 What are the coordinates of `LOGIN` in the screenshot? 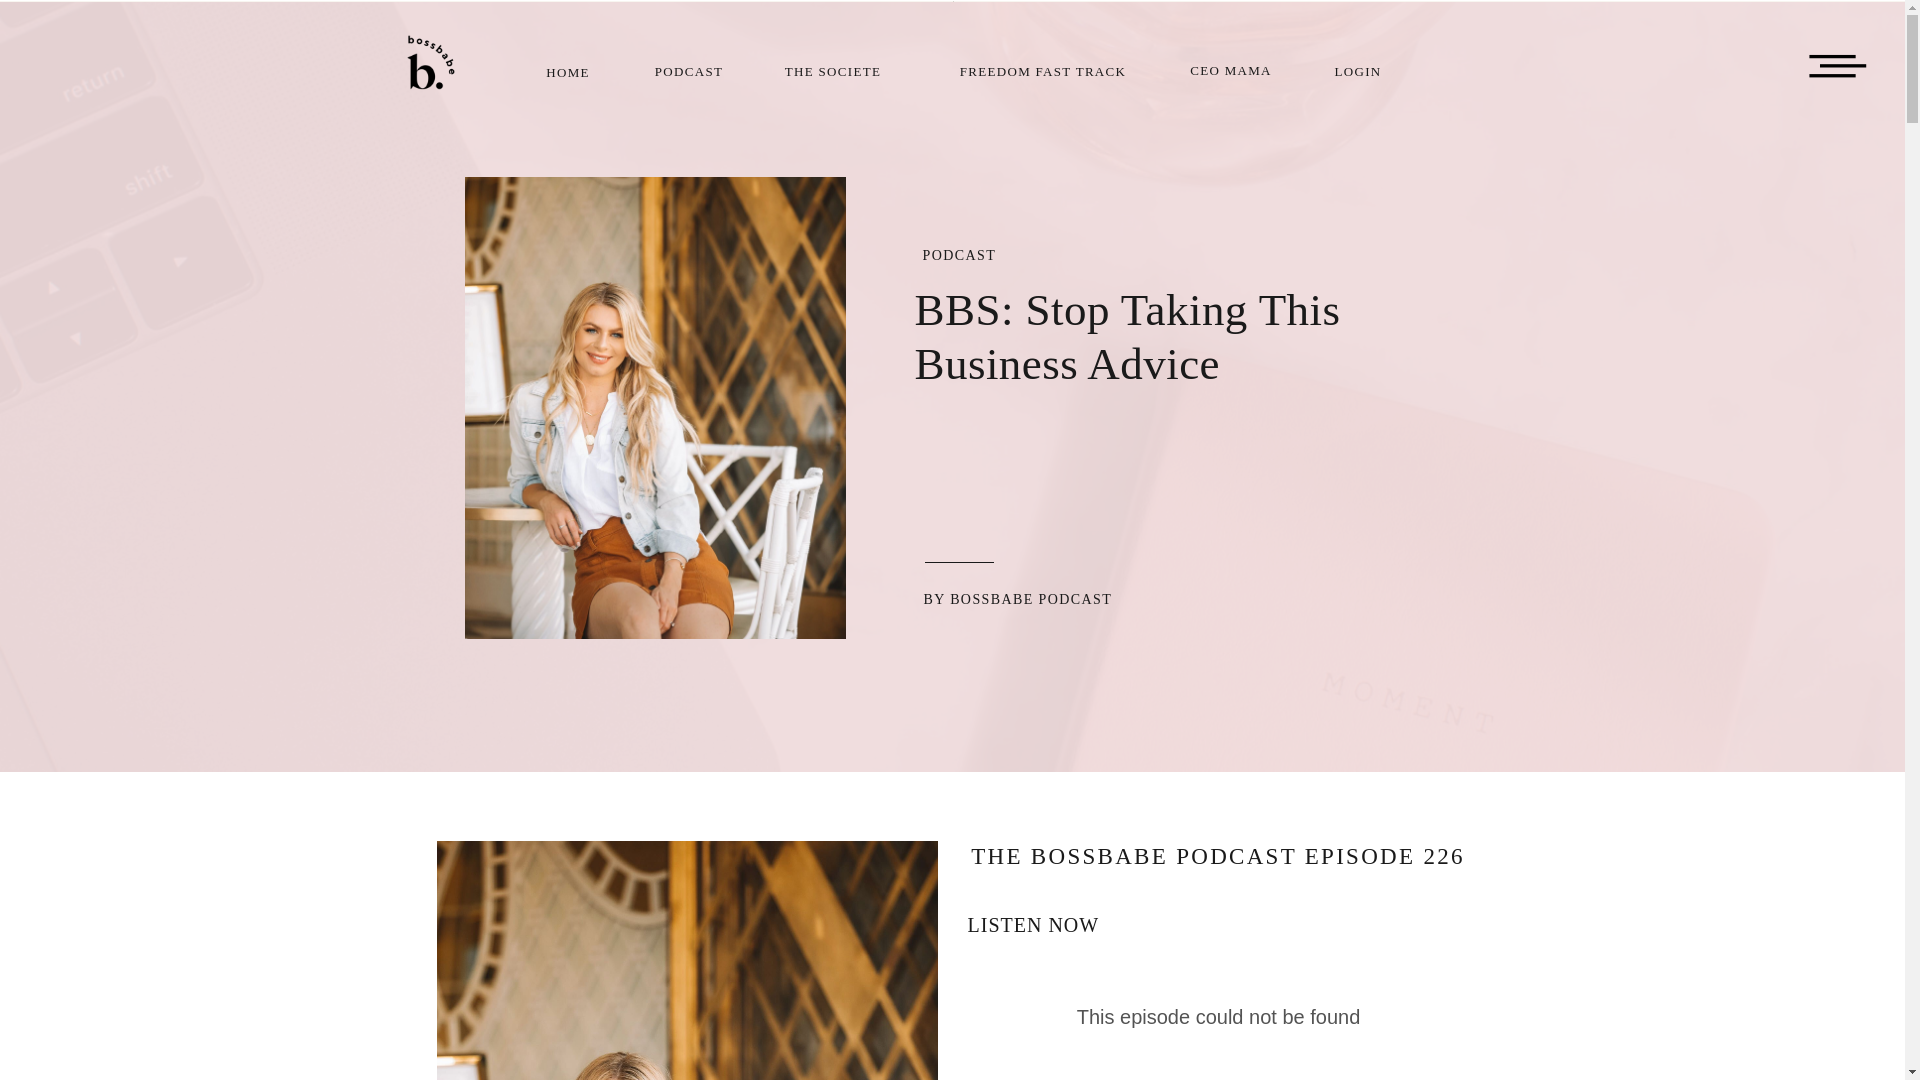 It's located at (1358, 68).